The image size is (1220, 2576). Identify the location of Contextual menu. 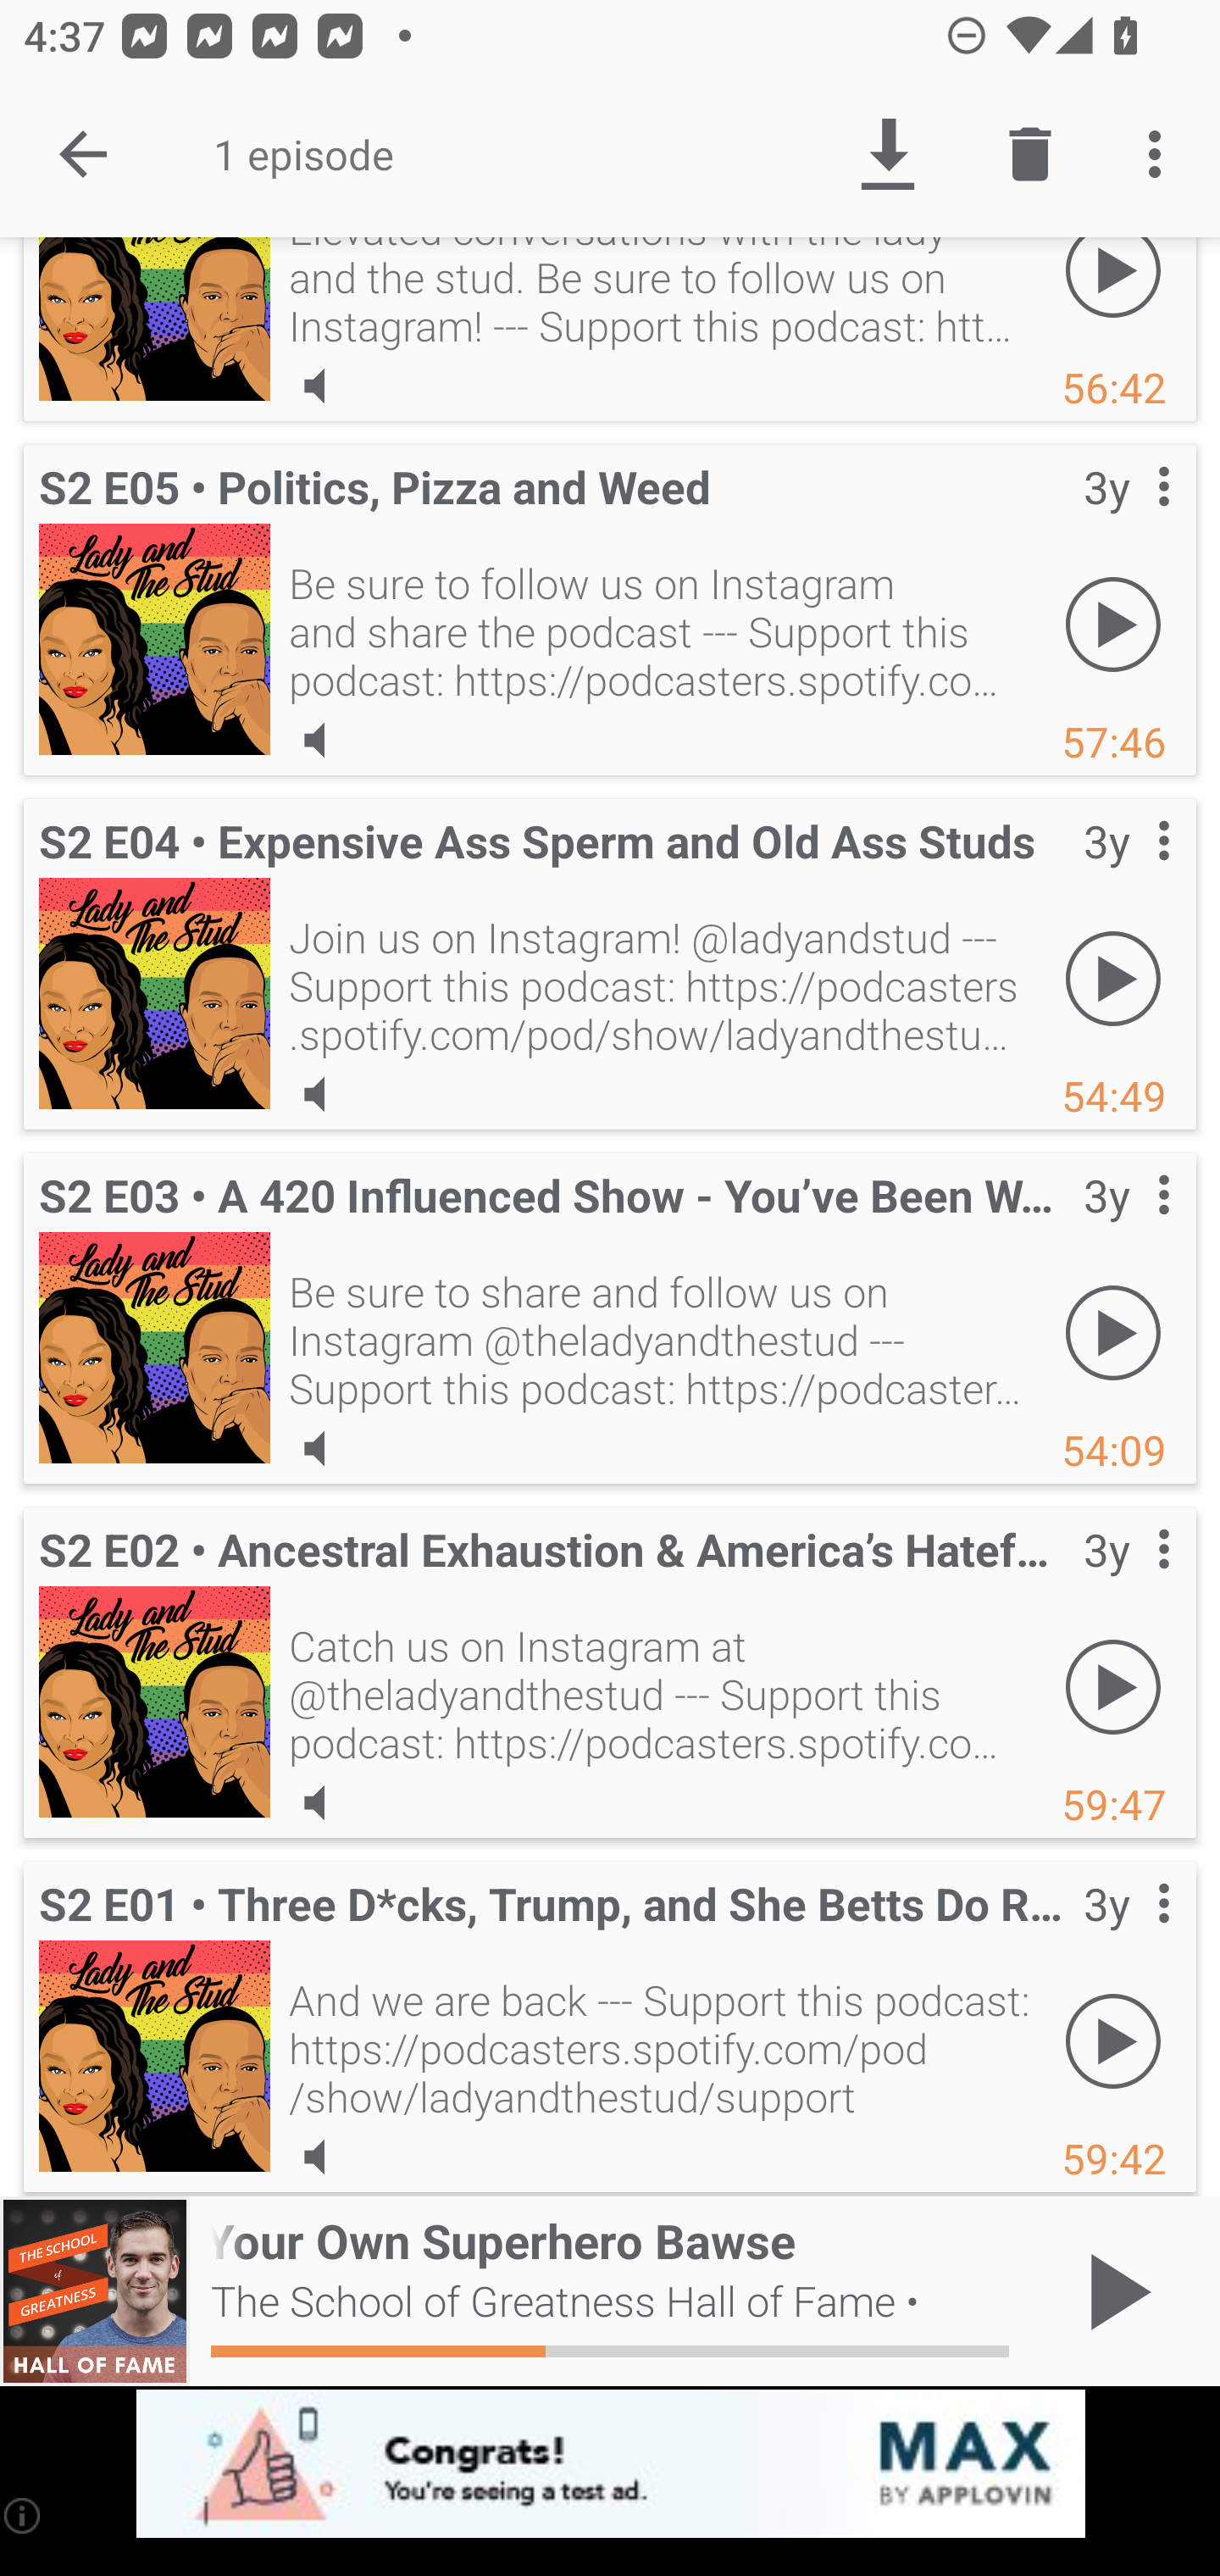
(1127, 1229).